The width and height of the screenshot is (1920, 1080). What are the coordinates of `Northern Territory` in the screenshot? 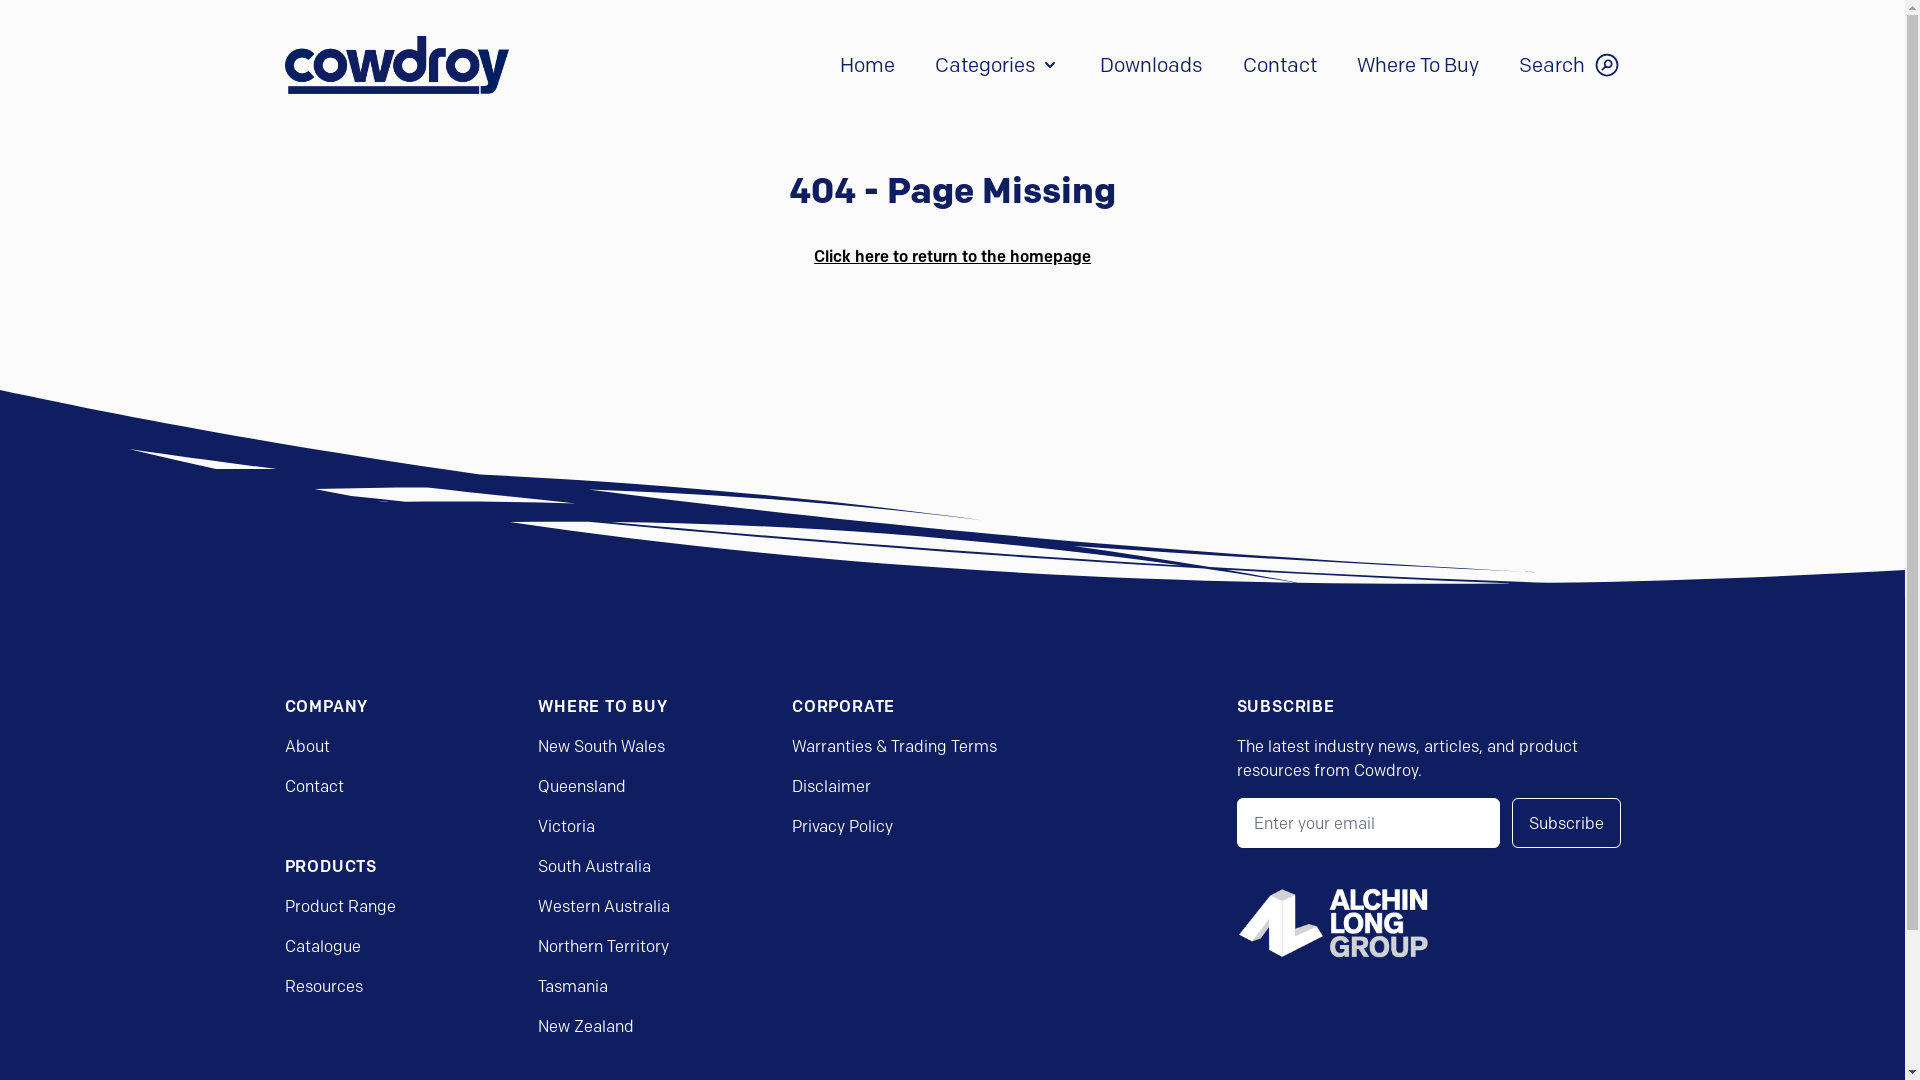 It's located at (604, 946).